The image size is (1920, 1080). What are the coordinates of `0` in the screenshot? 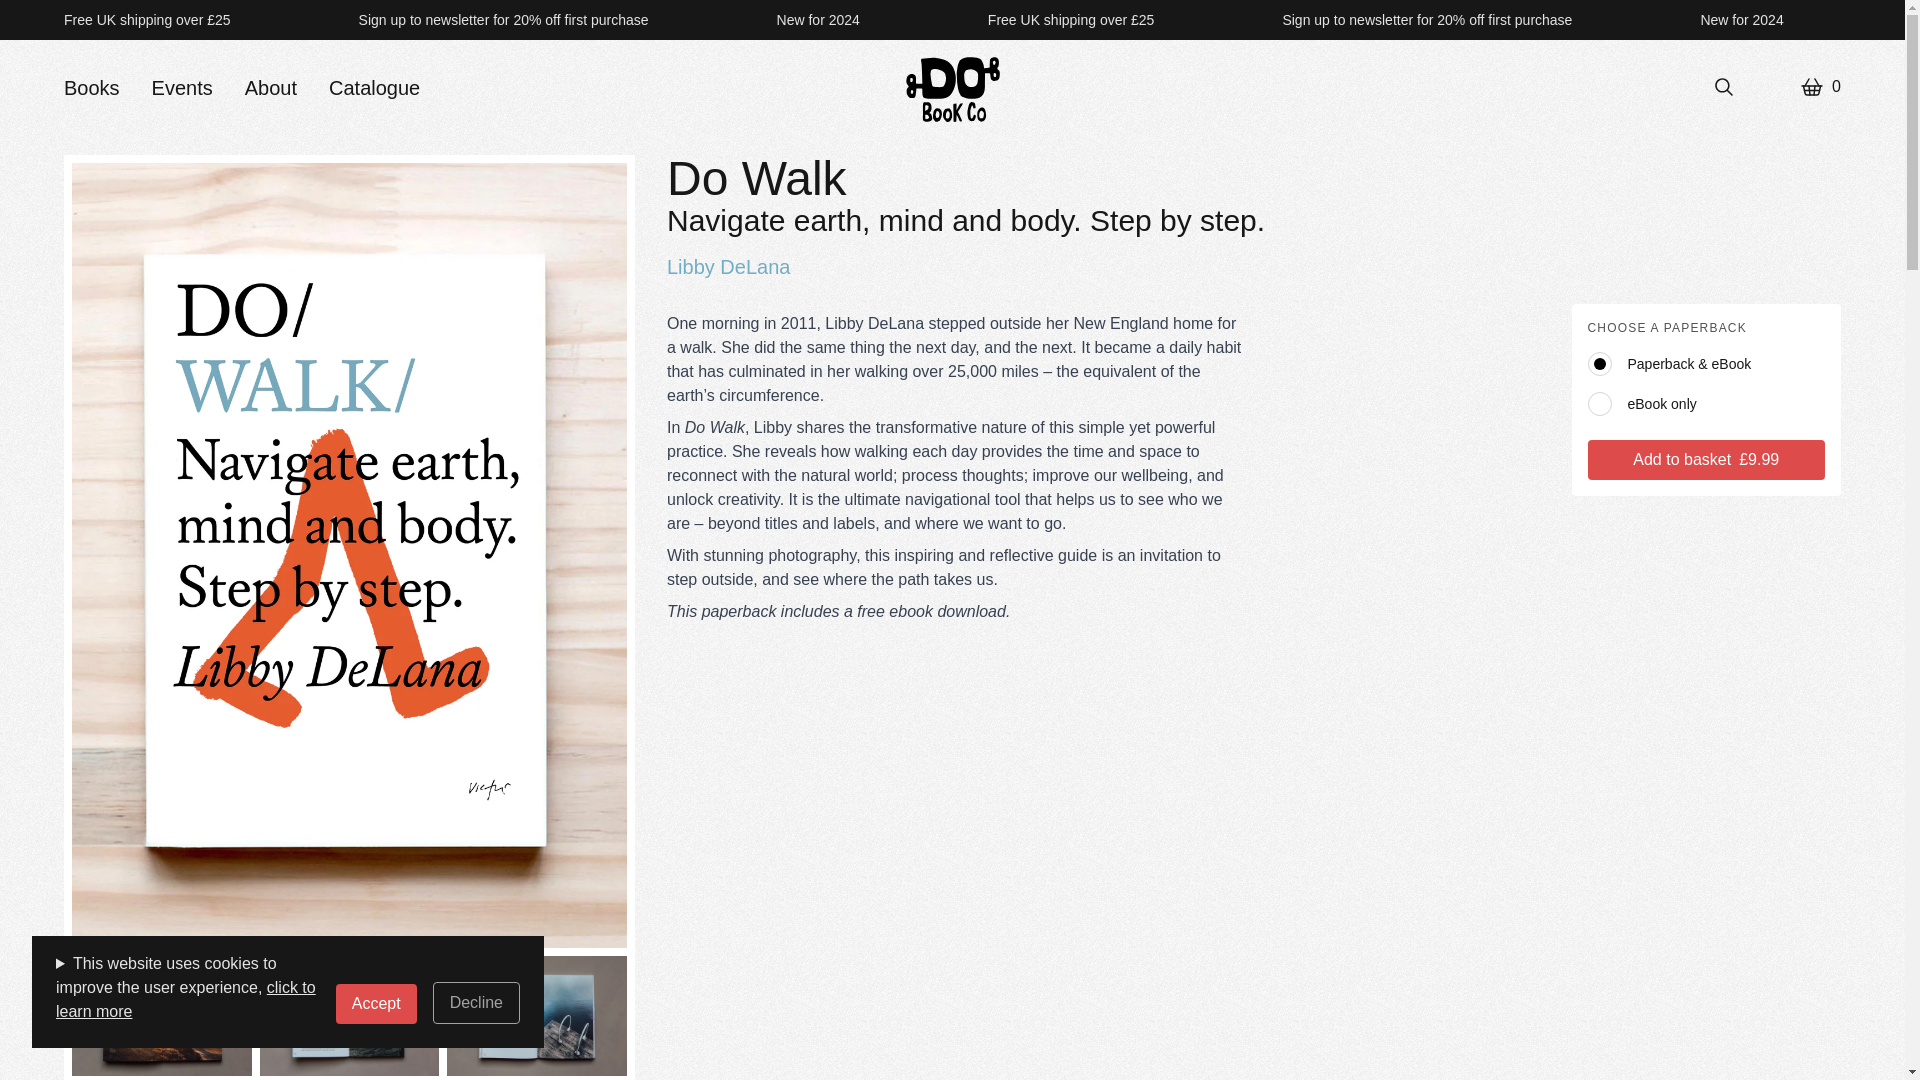 It's located at (1820, 86).